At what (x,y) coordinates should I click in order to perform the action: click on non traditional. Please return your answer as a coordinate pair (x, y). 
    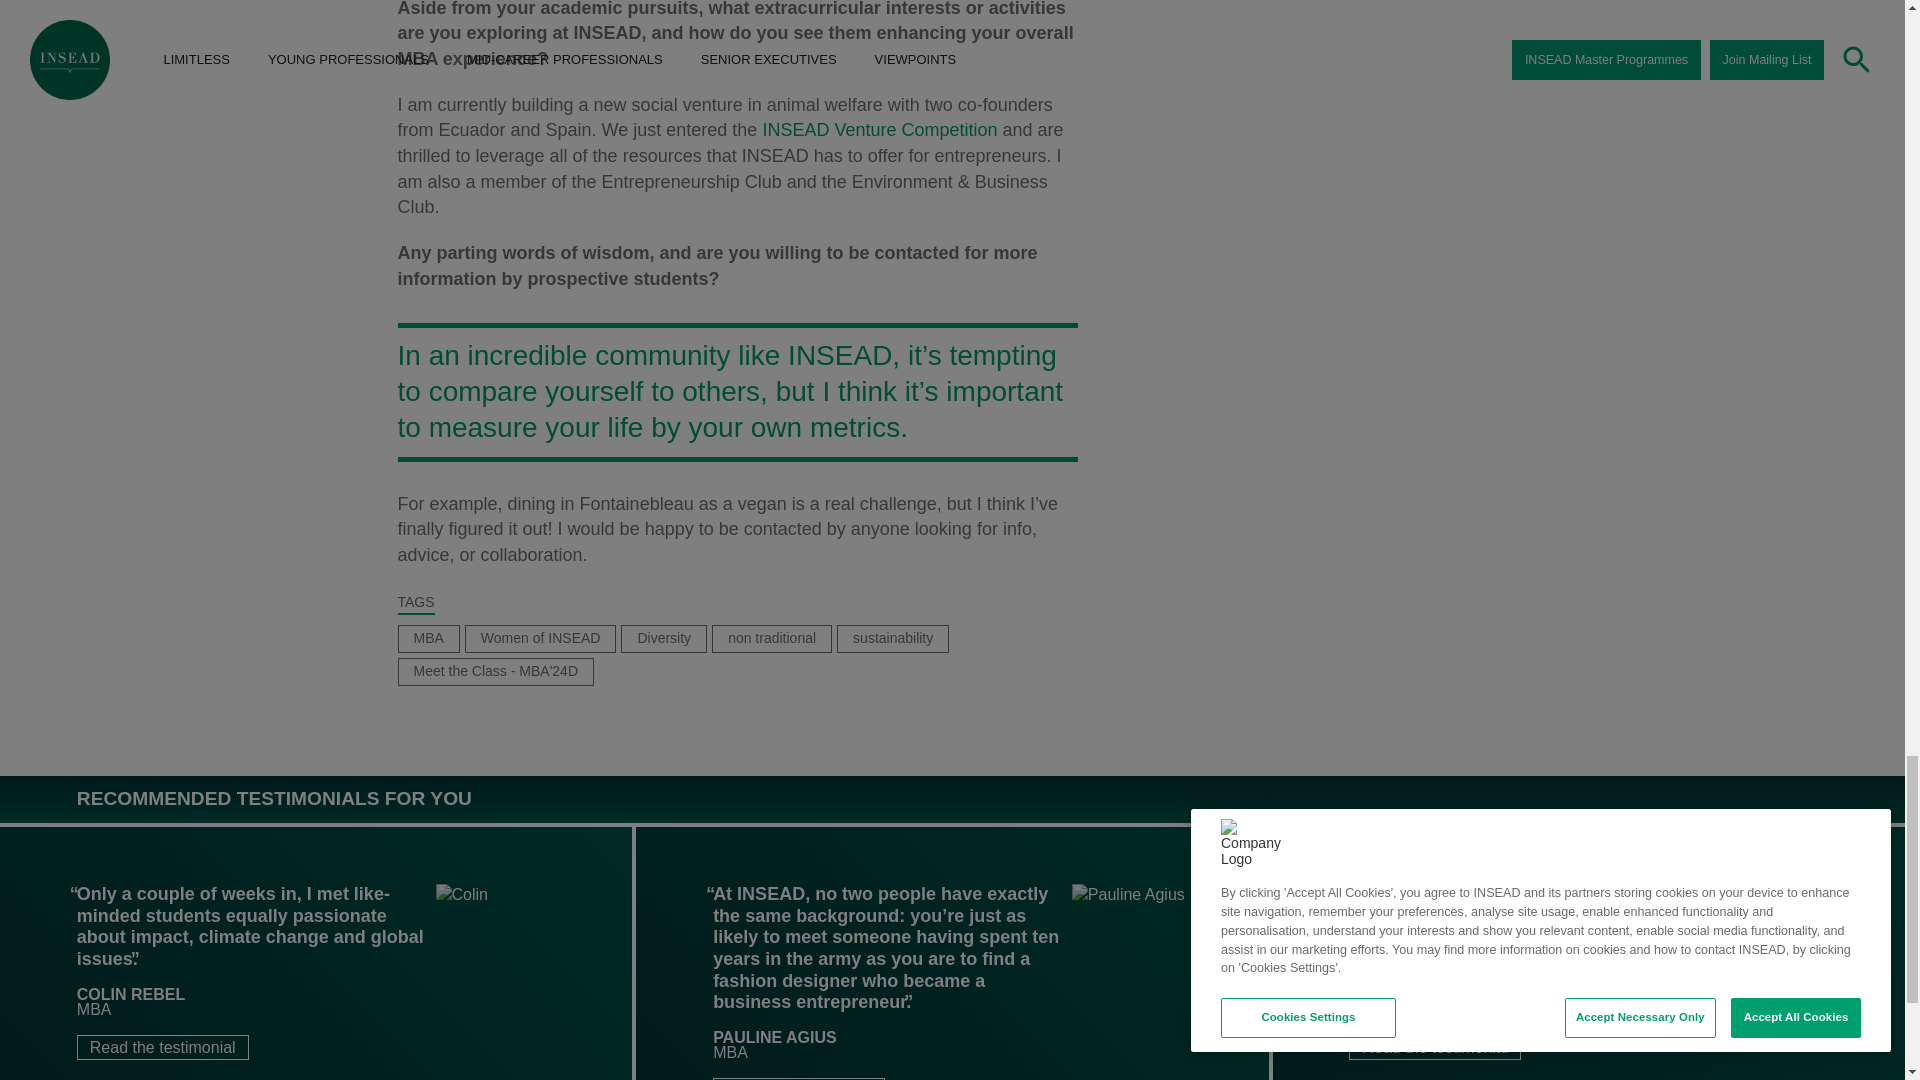
    Looking at the image, I should click on (772, 637).